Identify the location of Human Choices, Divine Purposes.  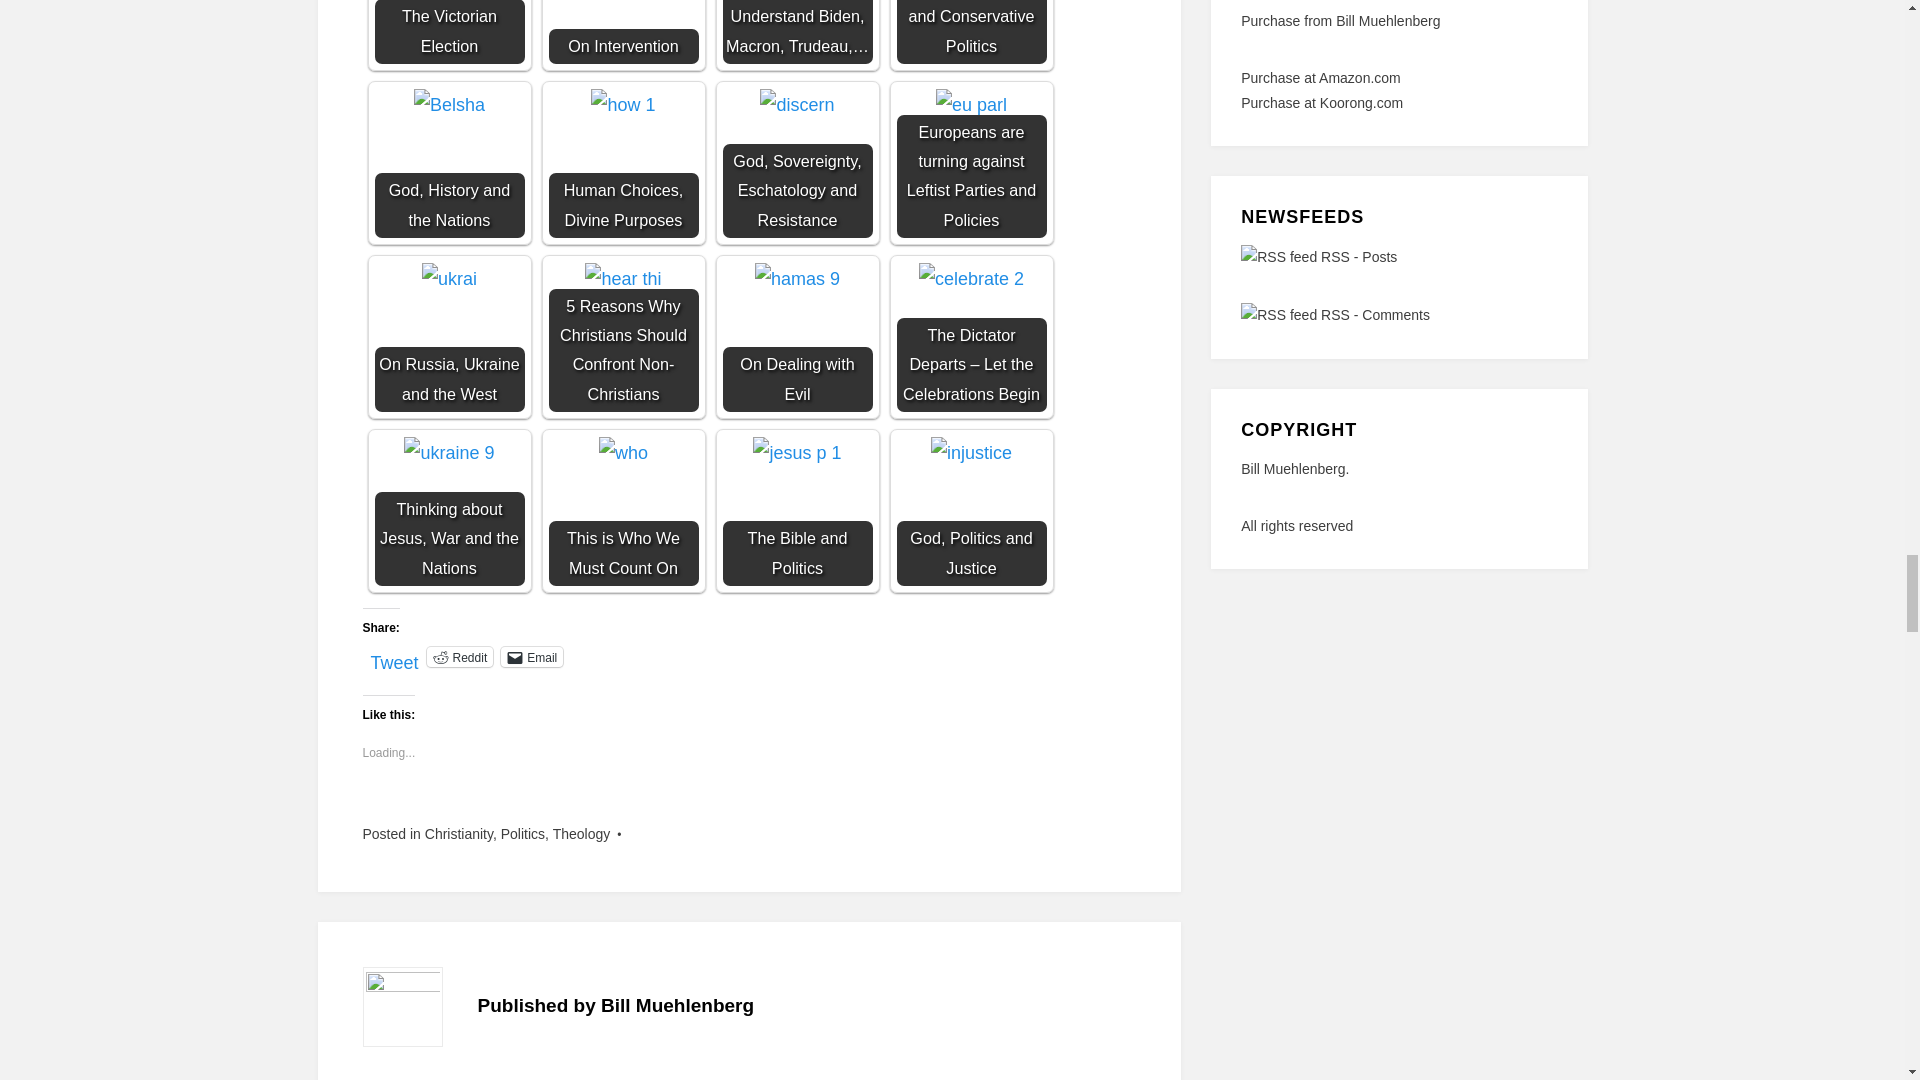
(622, 104).